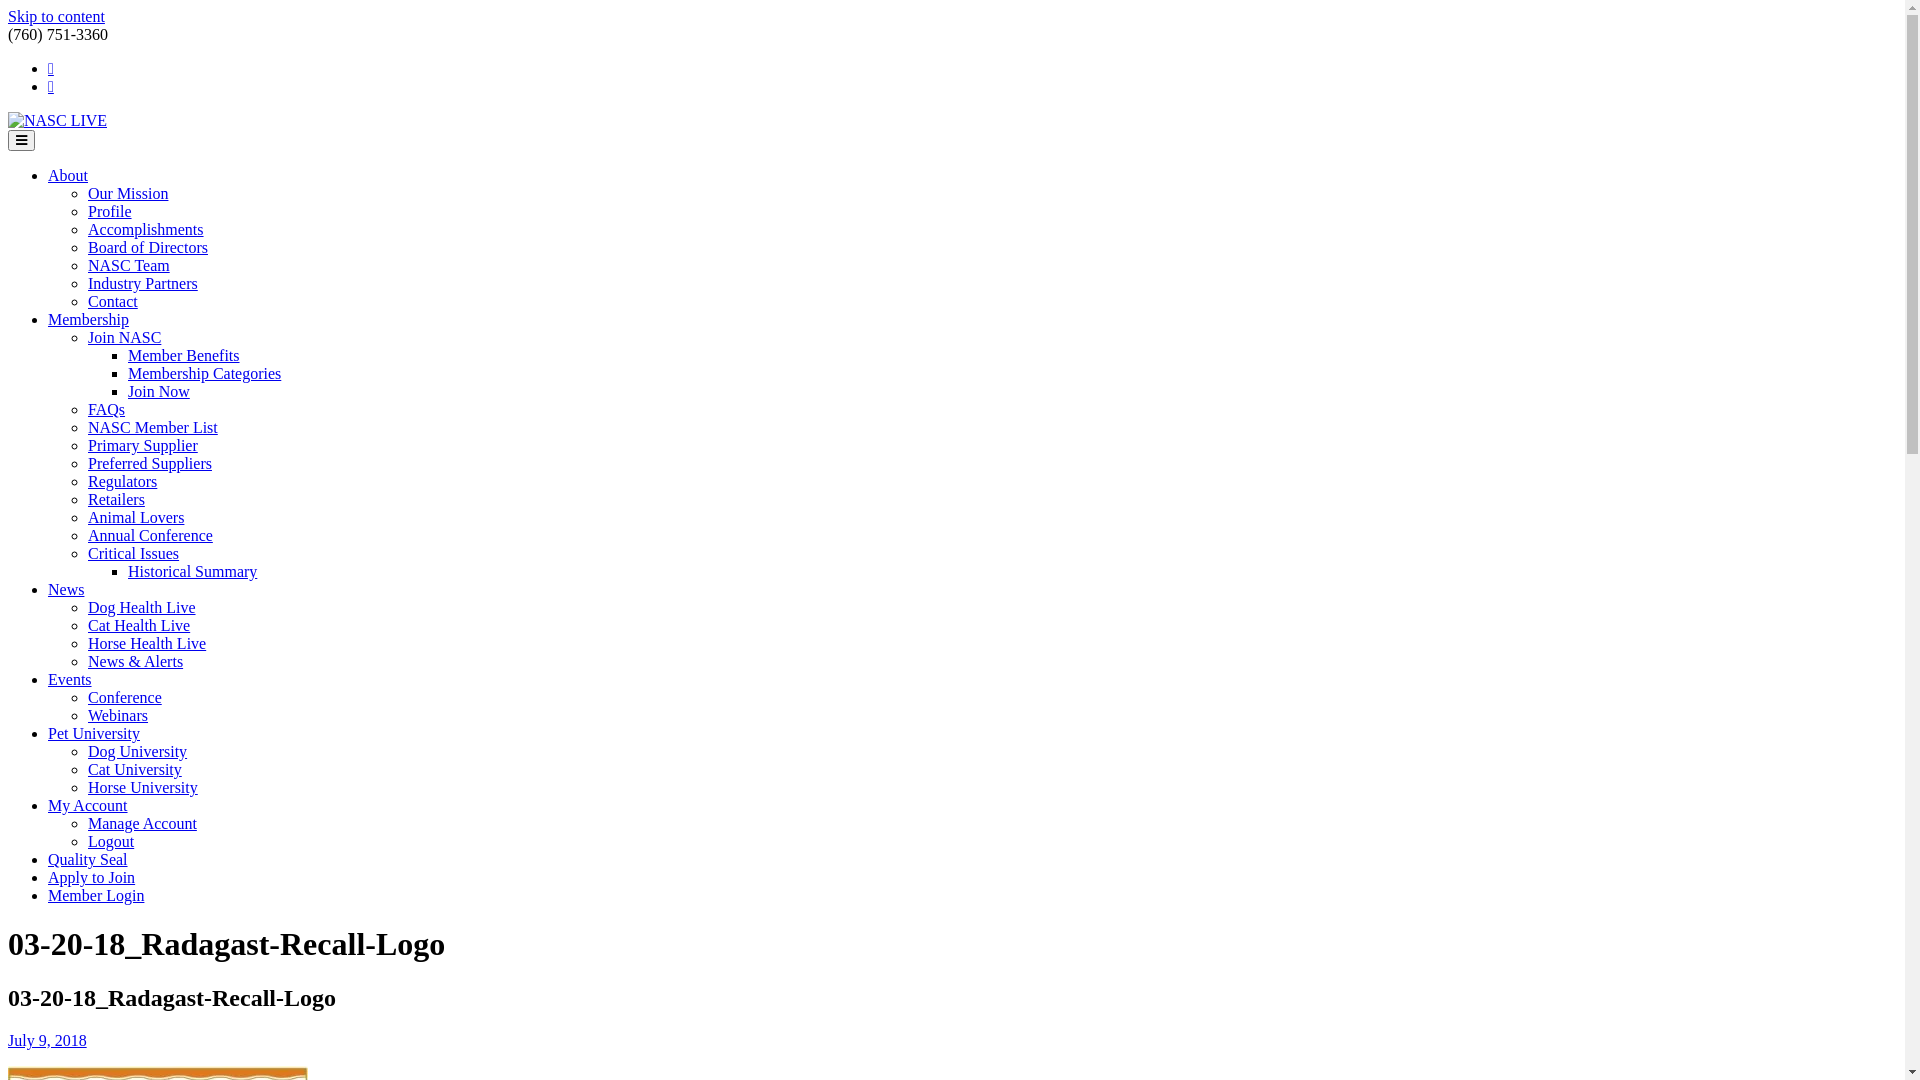 The image size is (1920, 1080). Describe the element at coordinates (148, 248) in the screenshot. I see `Board of Directors` at that location.